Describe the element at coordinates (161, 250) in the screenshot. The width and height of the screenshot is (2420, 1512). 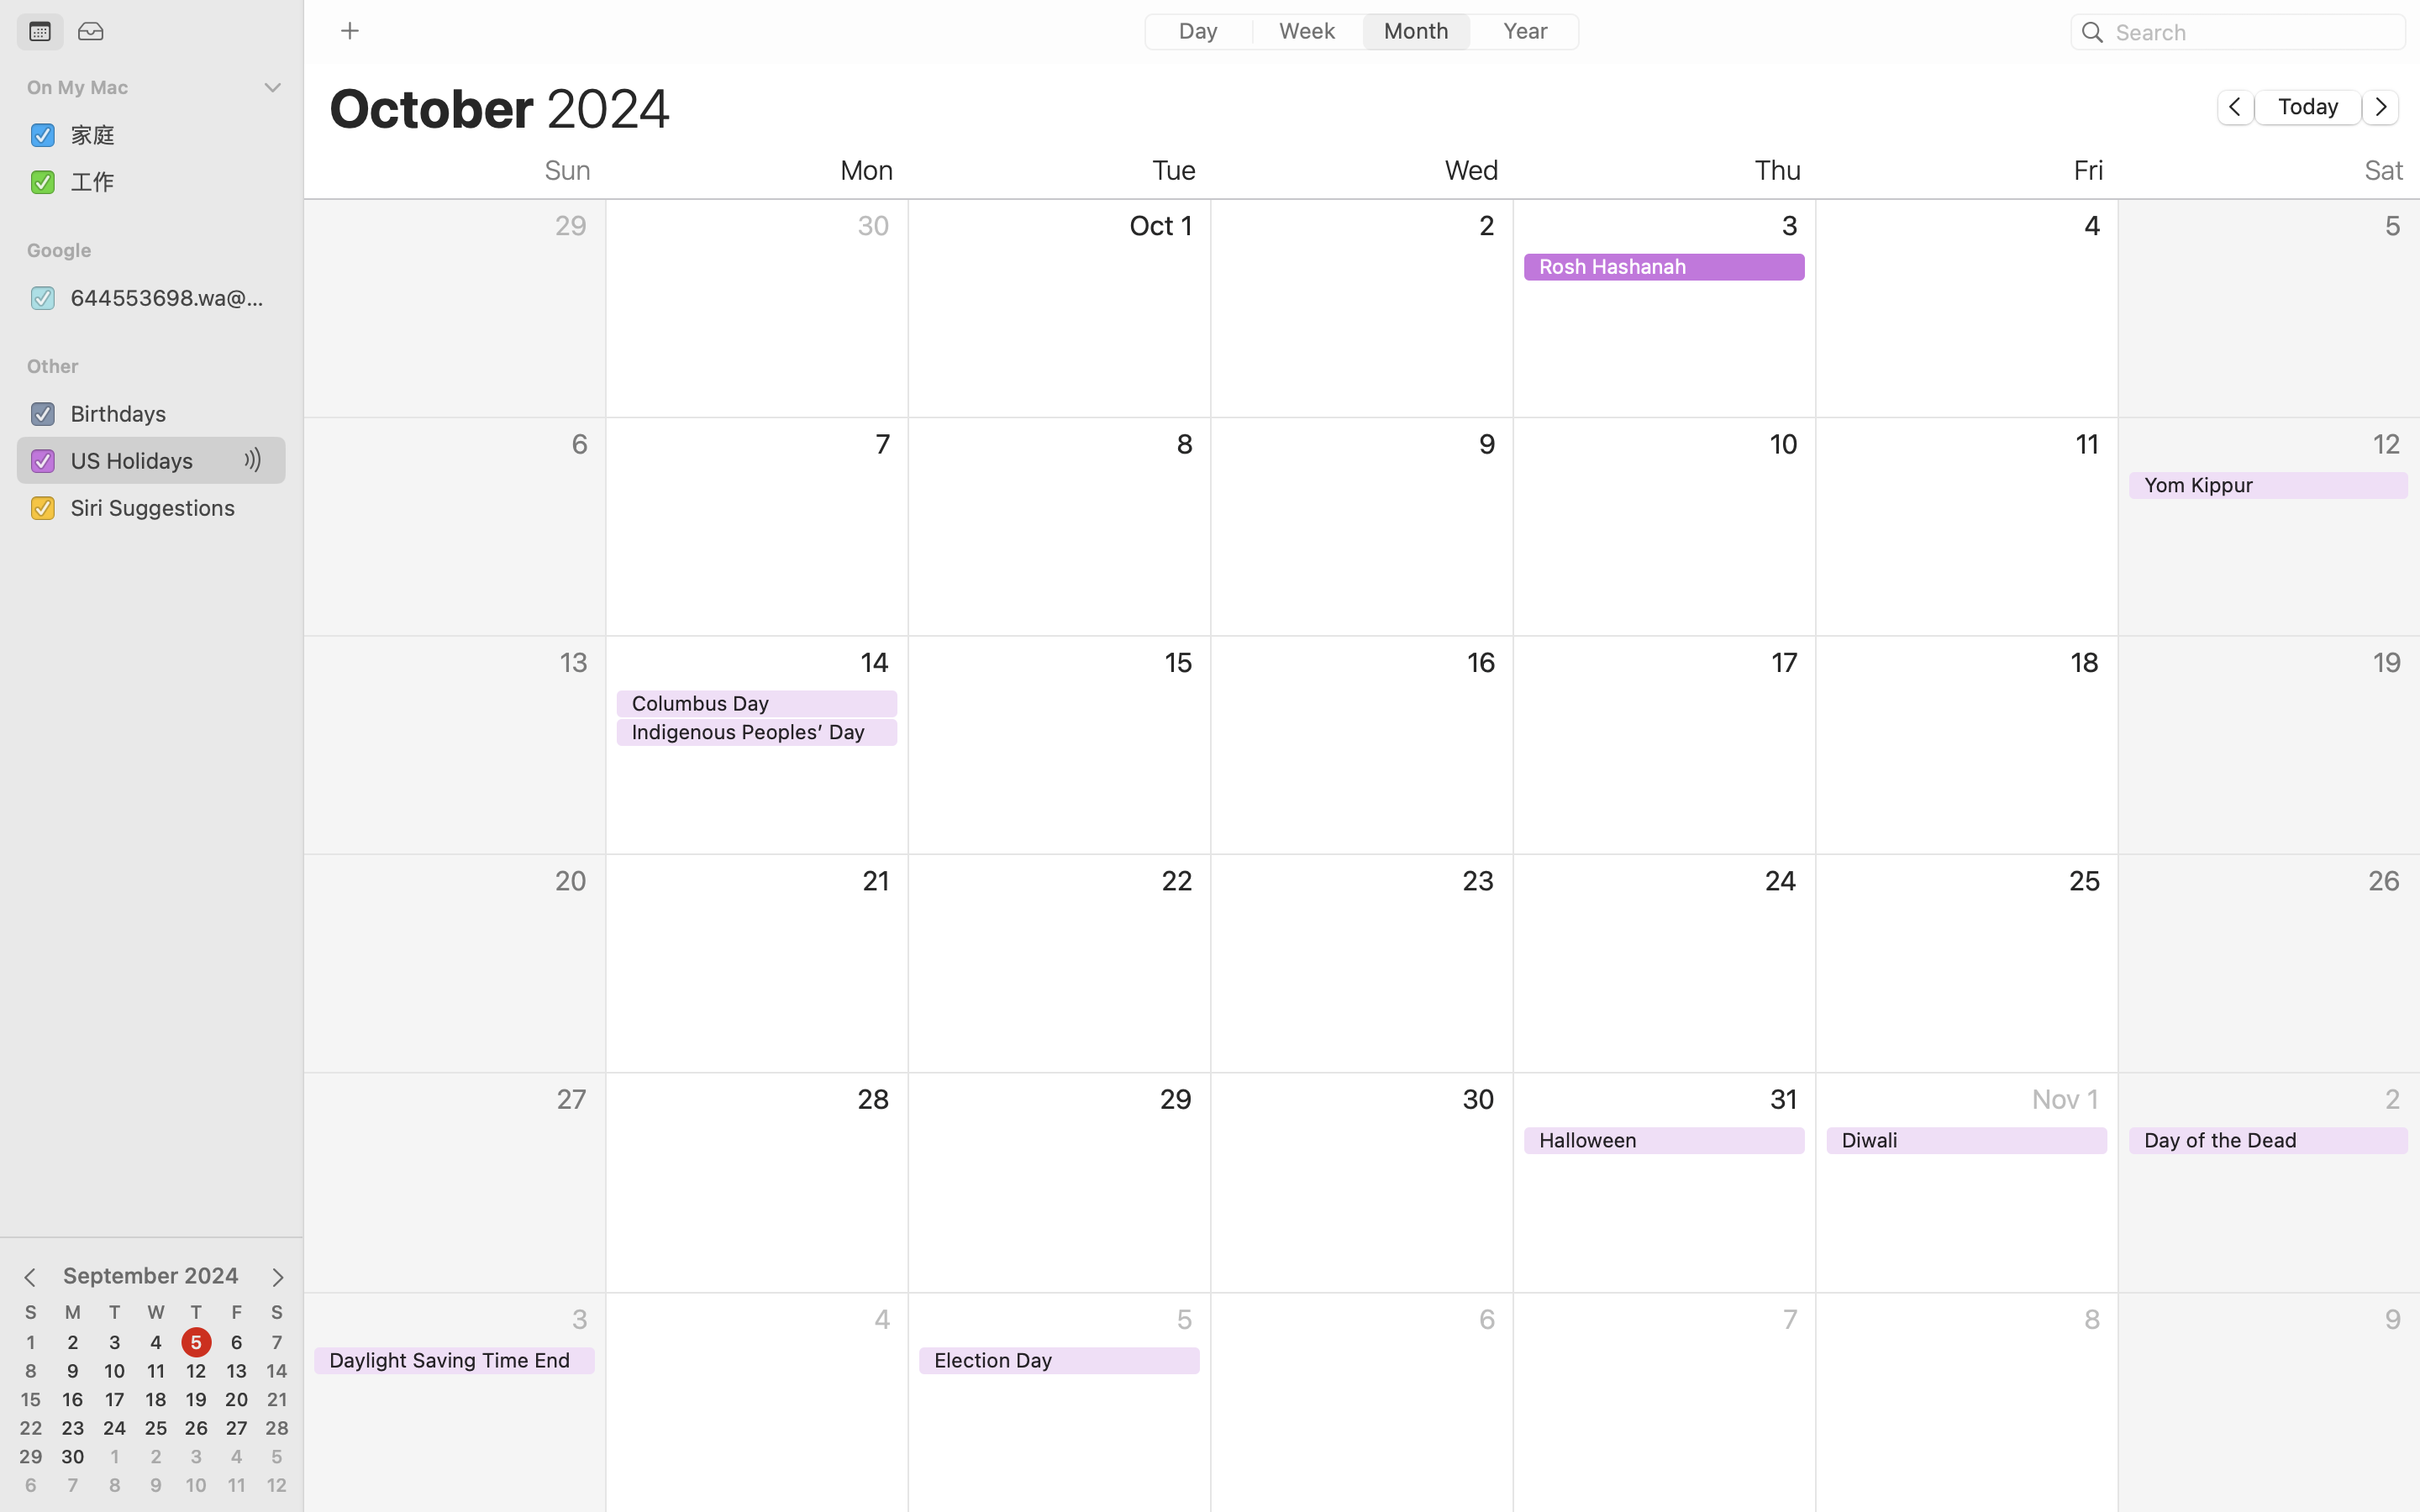
I see `Google` at that location.